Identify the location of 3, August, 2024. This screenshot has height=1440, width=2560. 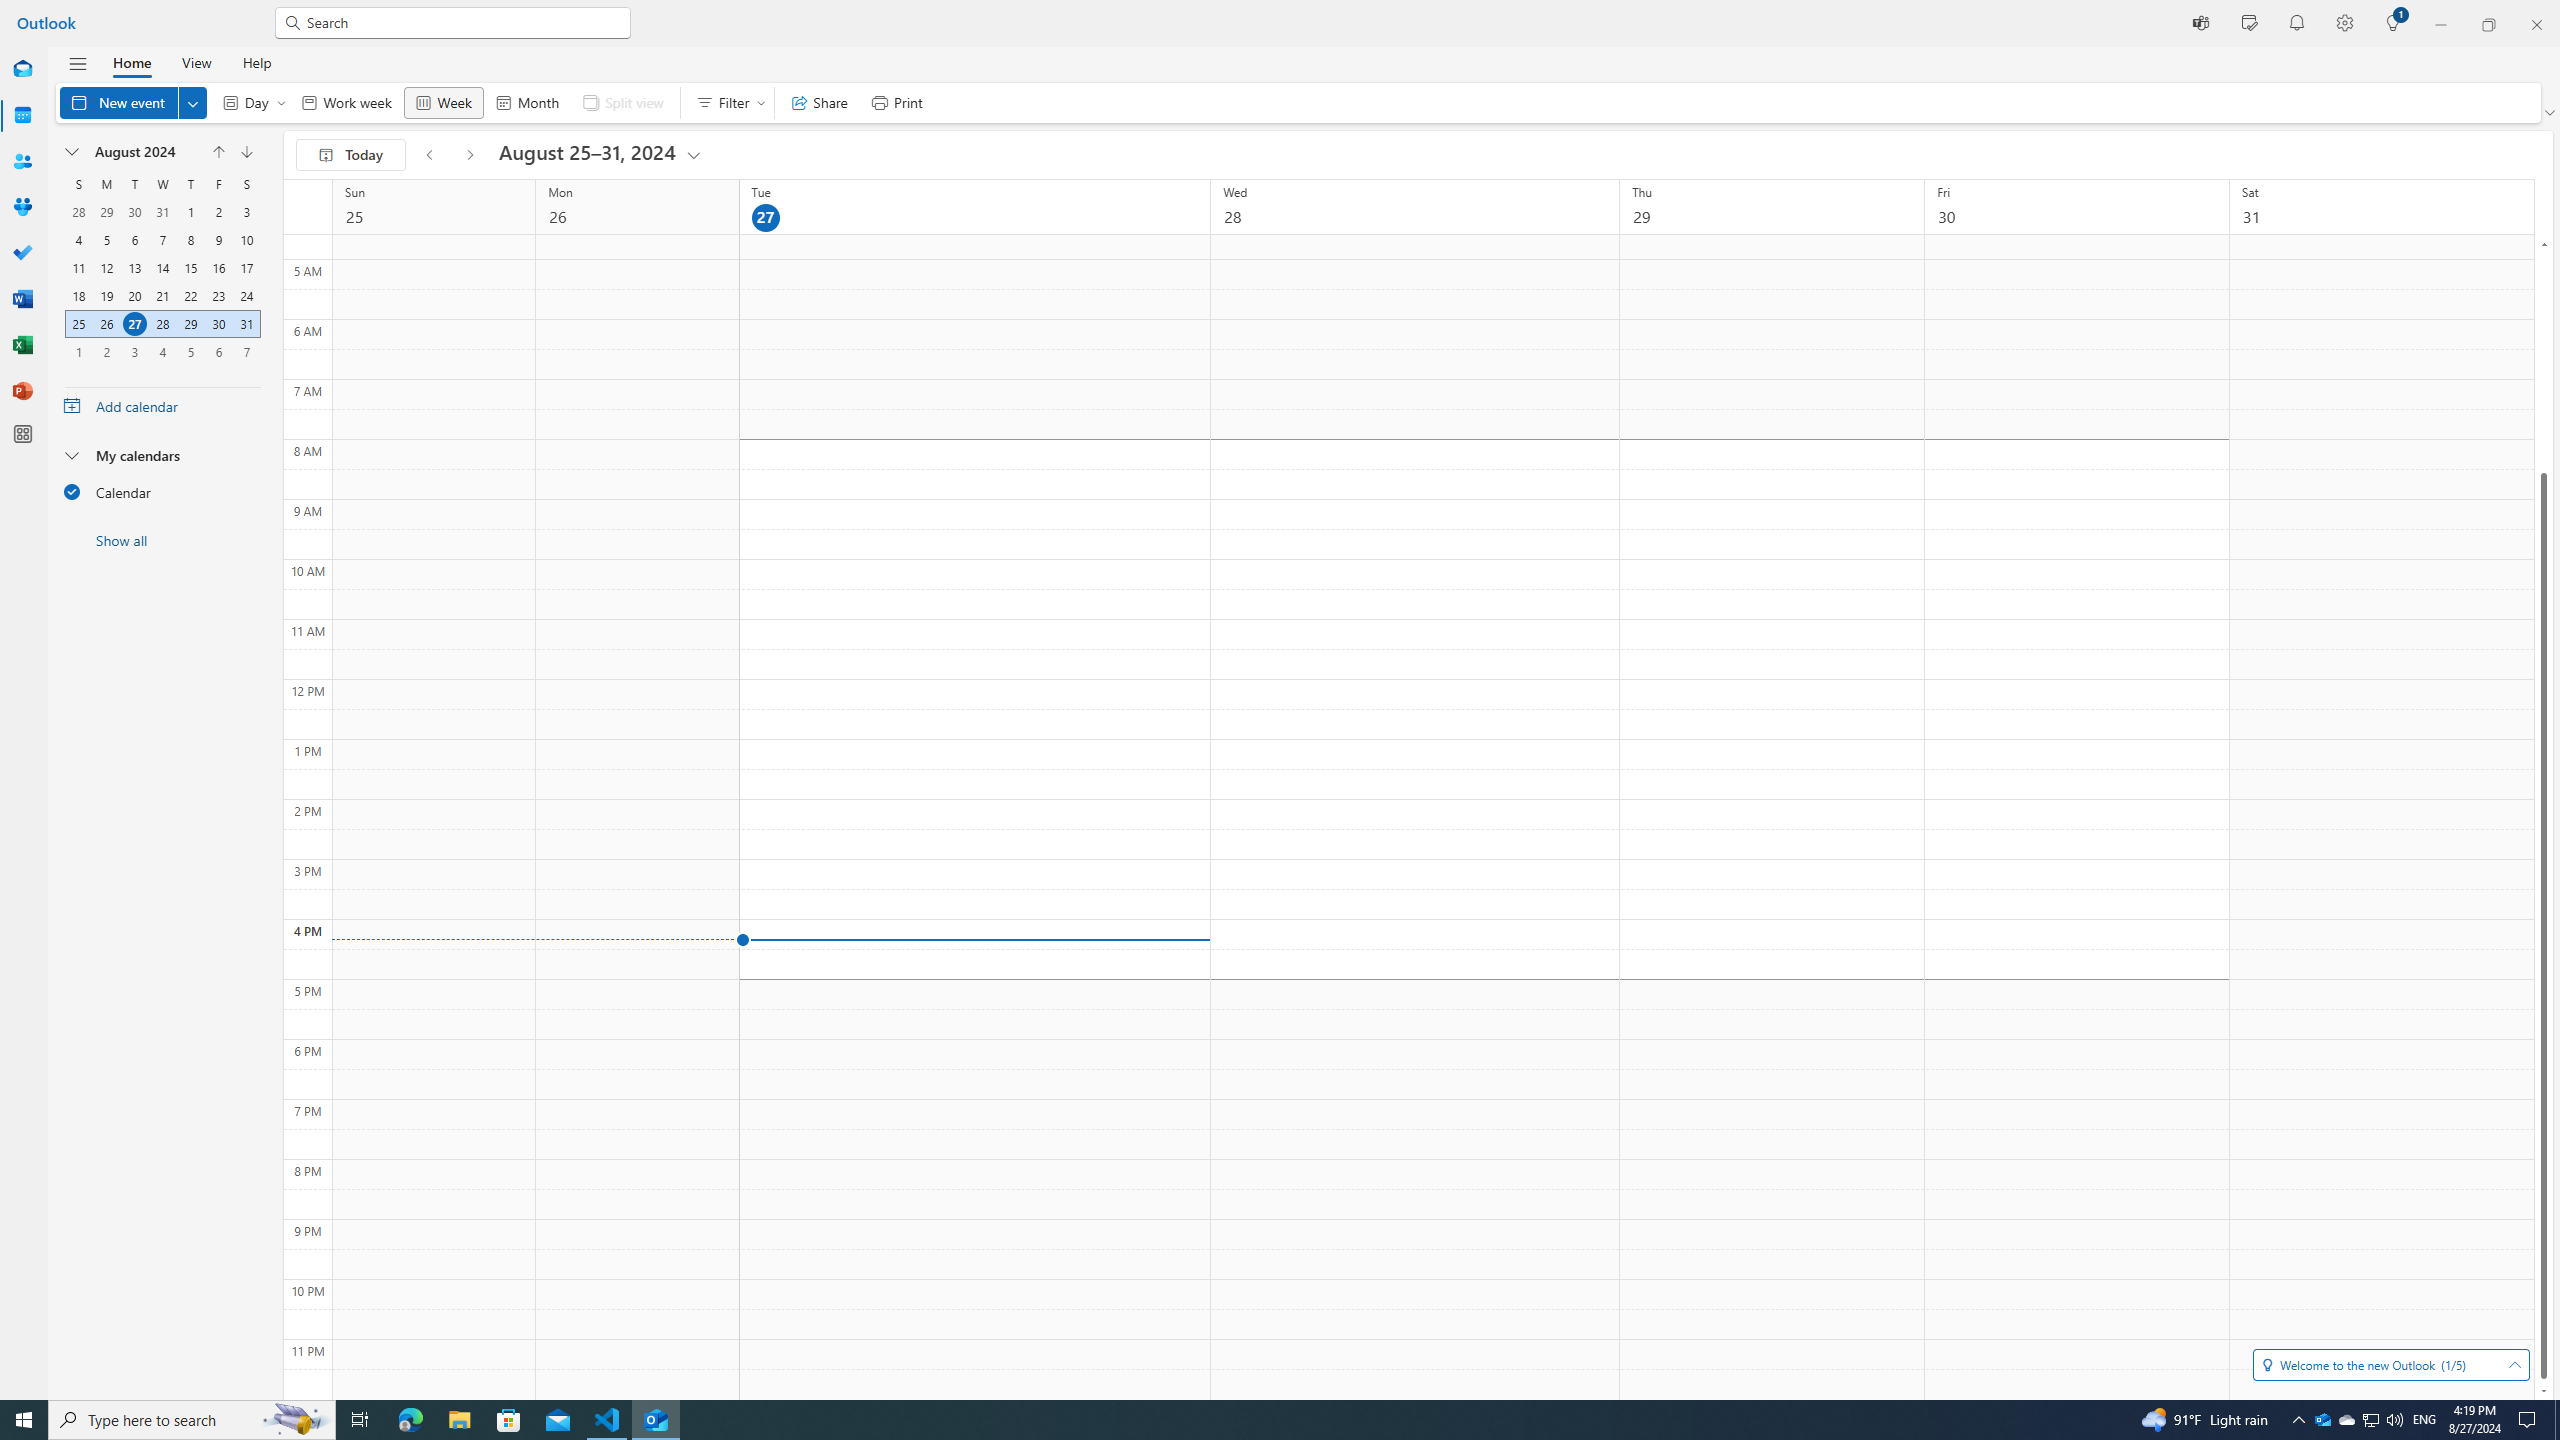
(246, 212).